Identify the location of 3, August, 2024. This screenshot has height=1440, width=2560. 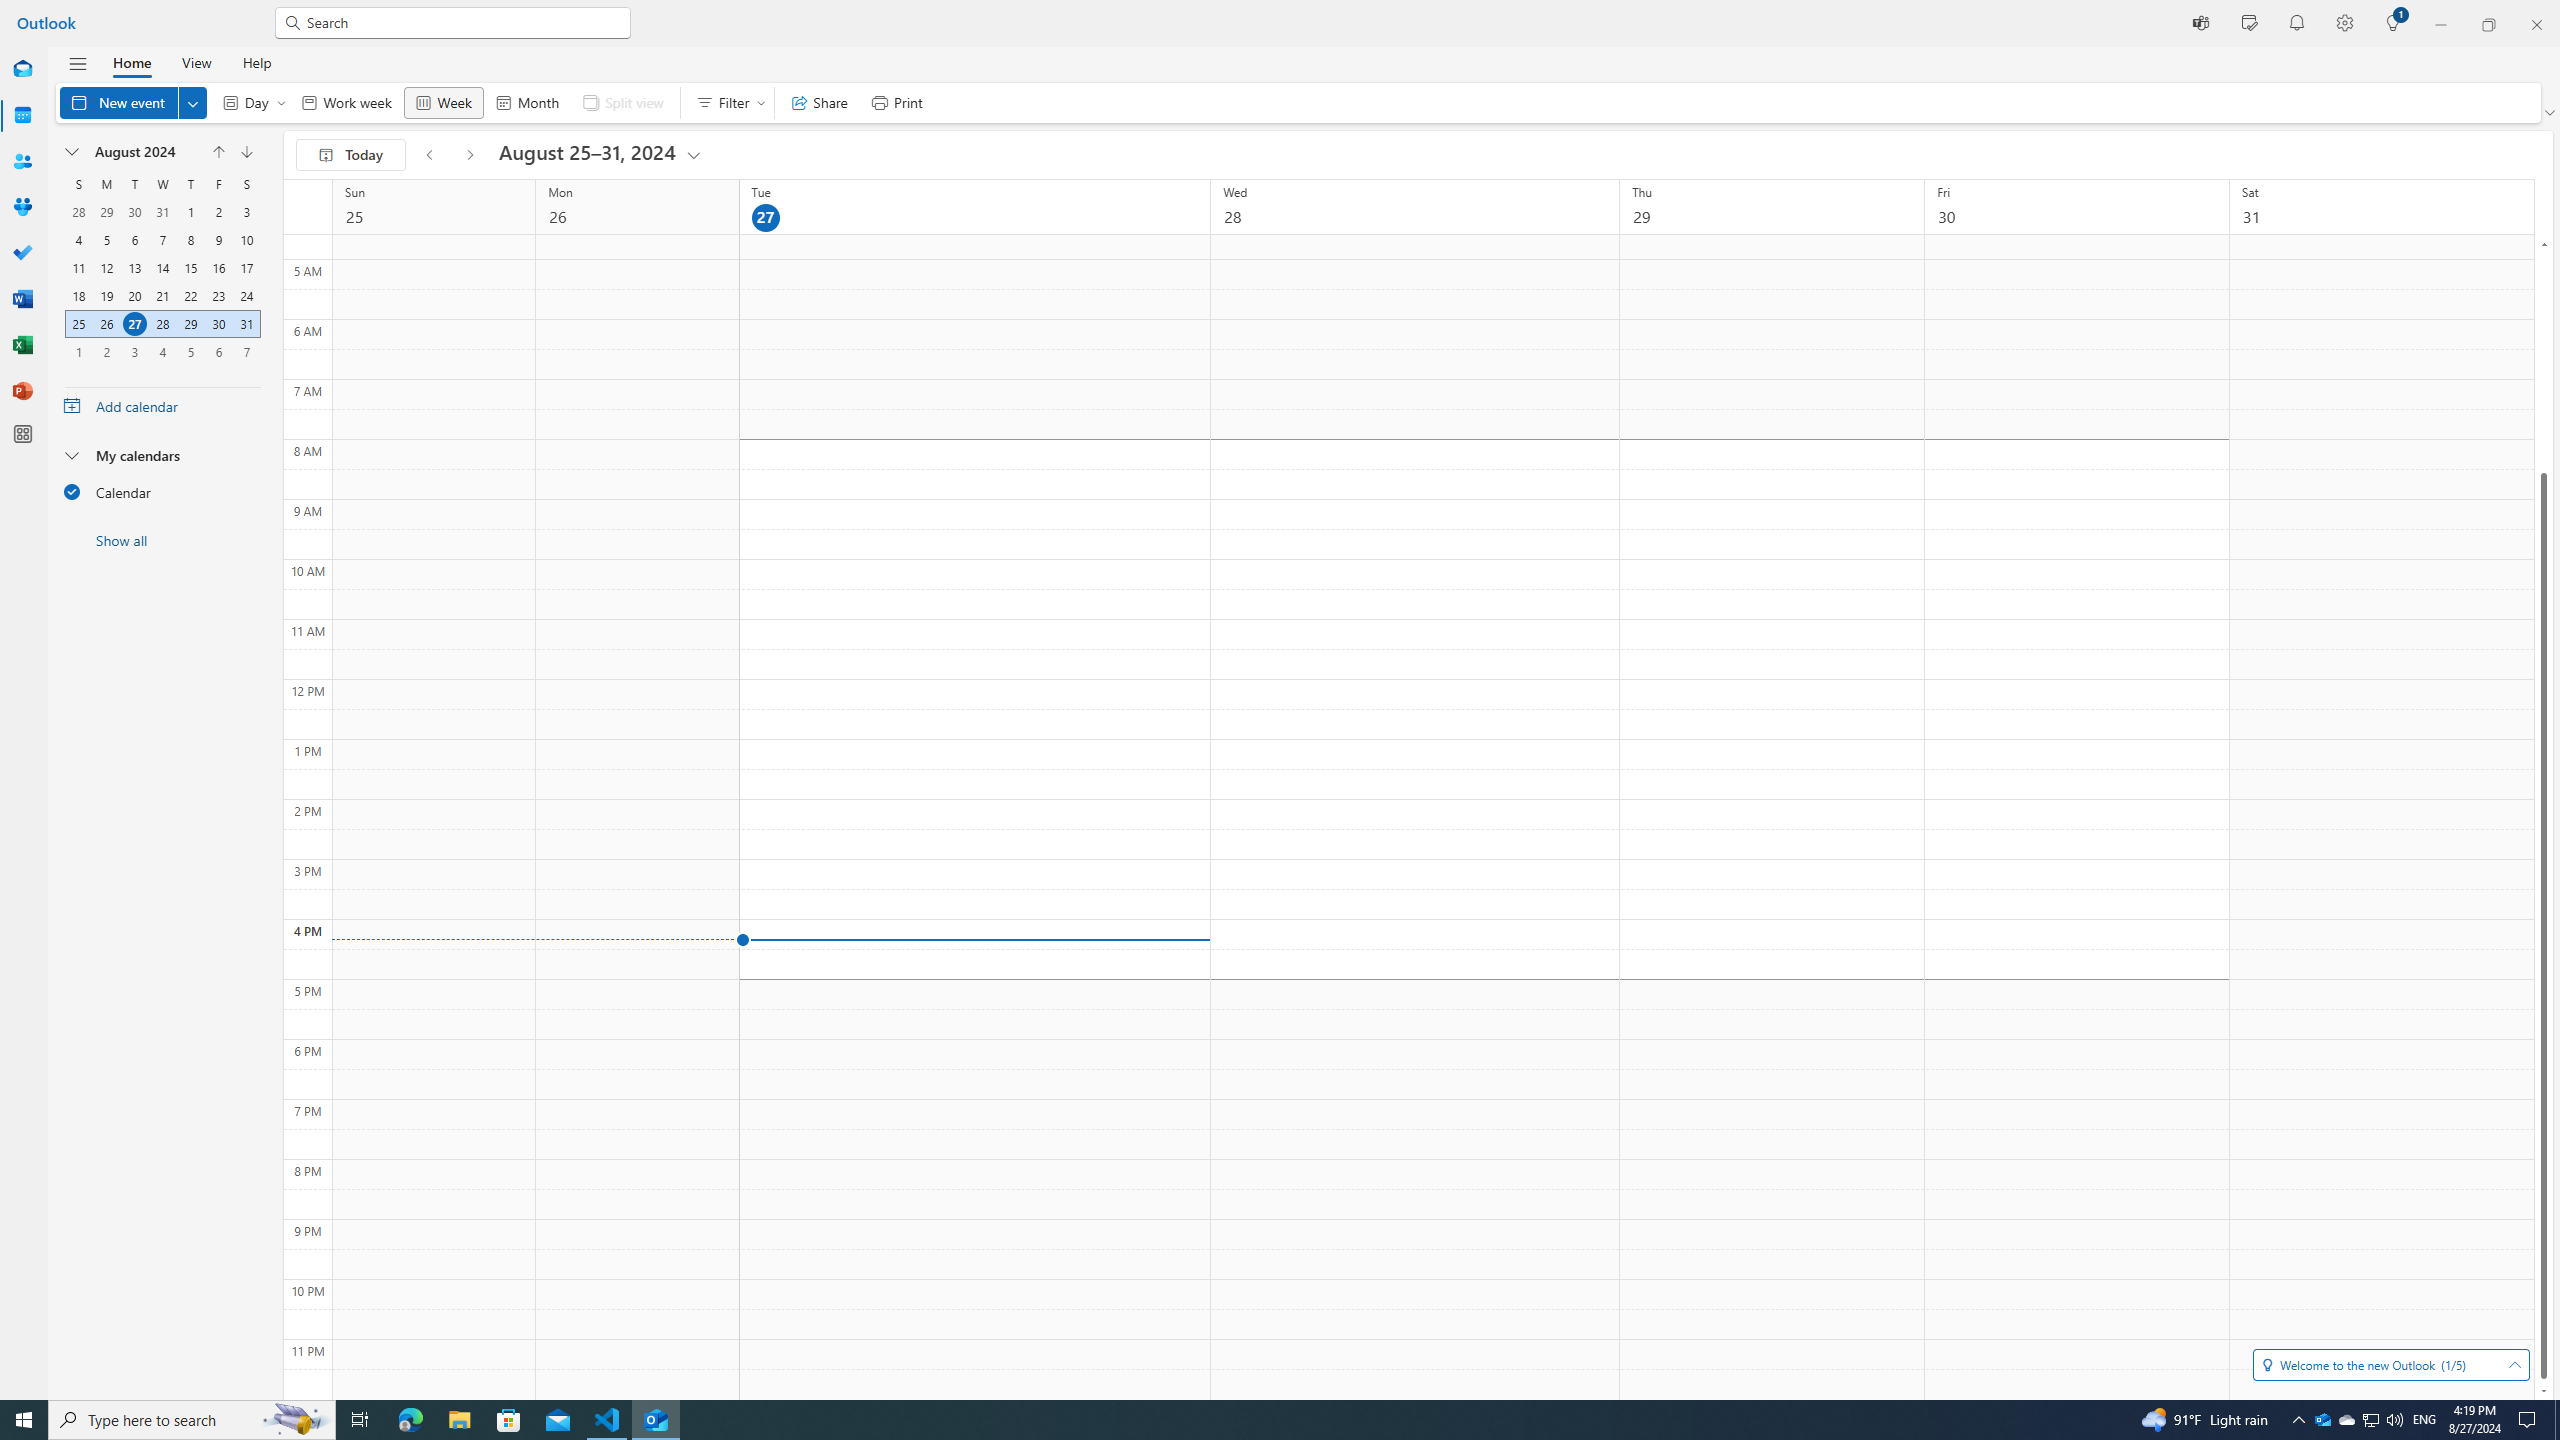
(246, 212).